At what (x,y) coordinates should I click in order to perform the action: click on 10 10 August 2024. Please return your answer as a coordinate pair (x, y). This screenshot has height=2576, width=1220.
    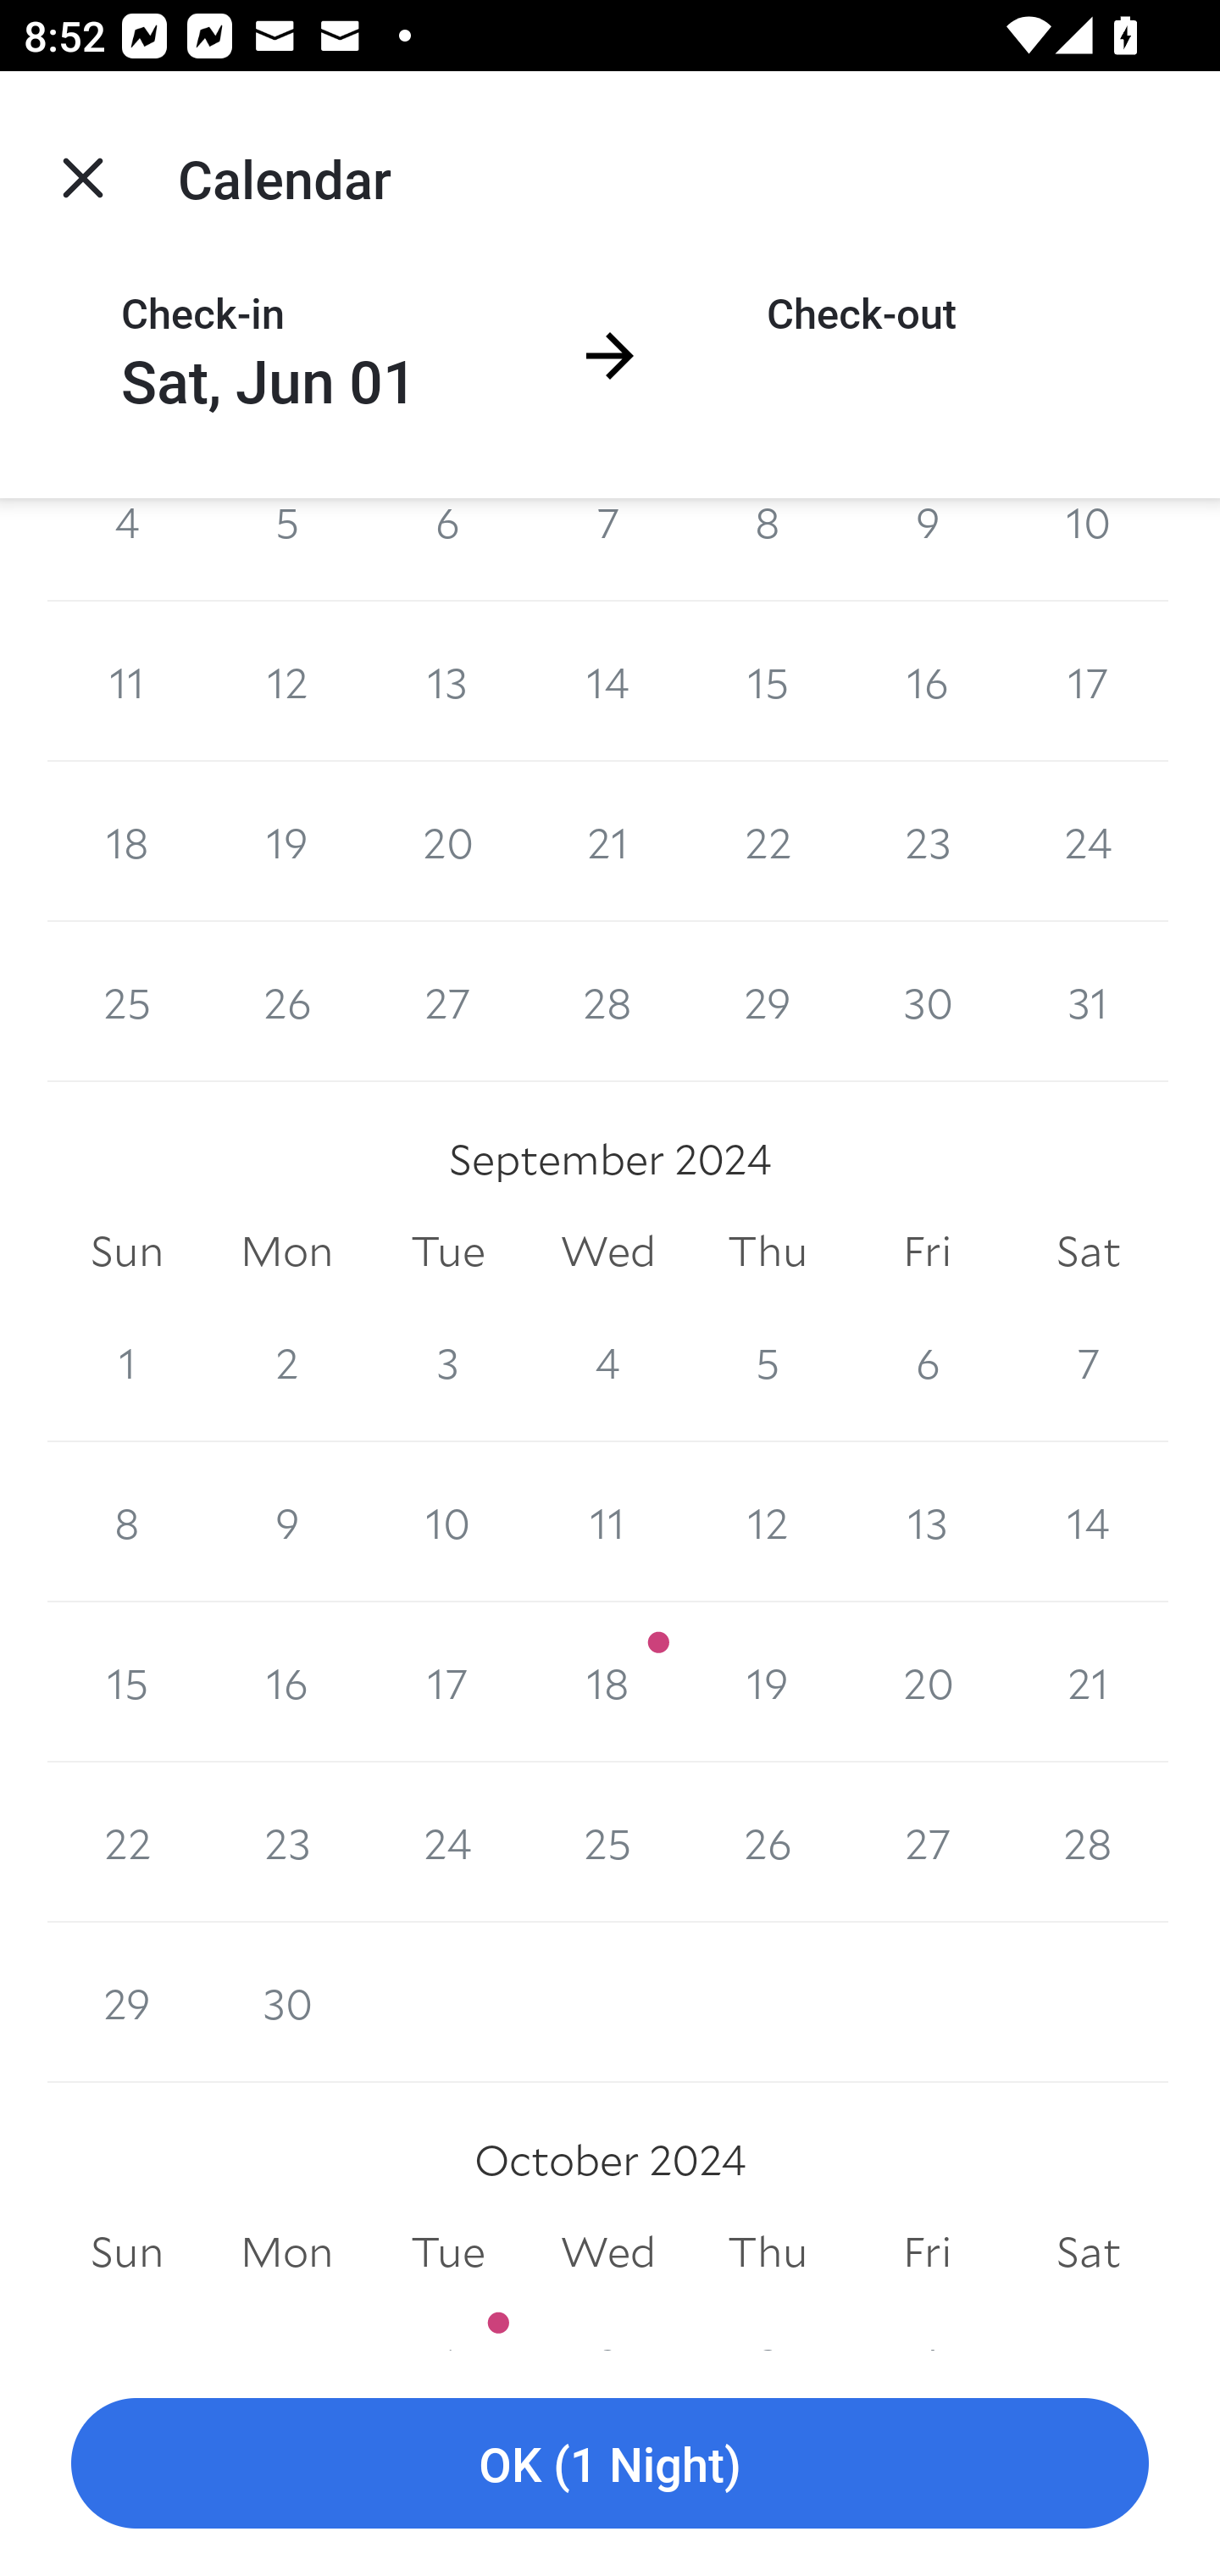
    Looking at the image, I should click on (1088, 549).